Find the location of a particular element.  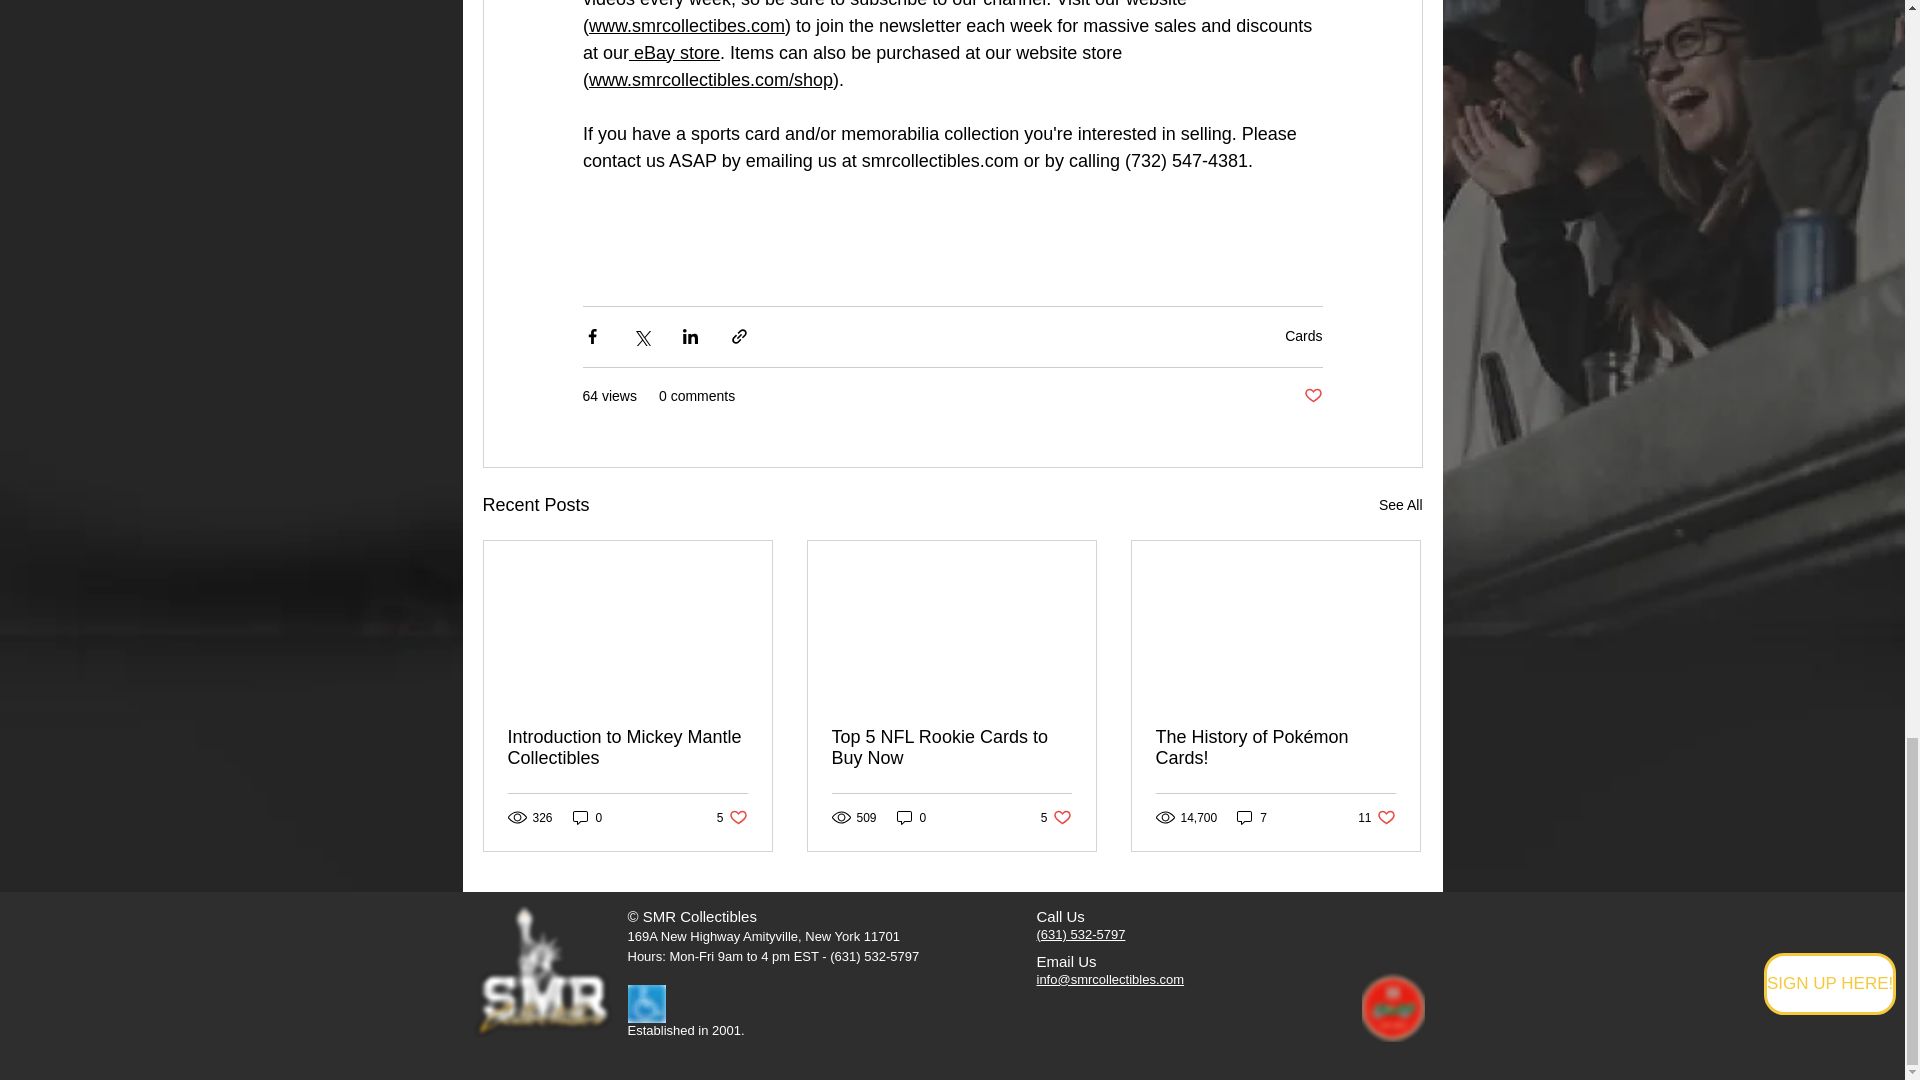

Twitter Follow is located at coordinates (1392, 948).